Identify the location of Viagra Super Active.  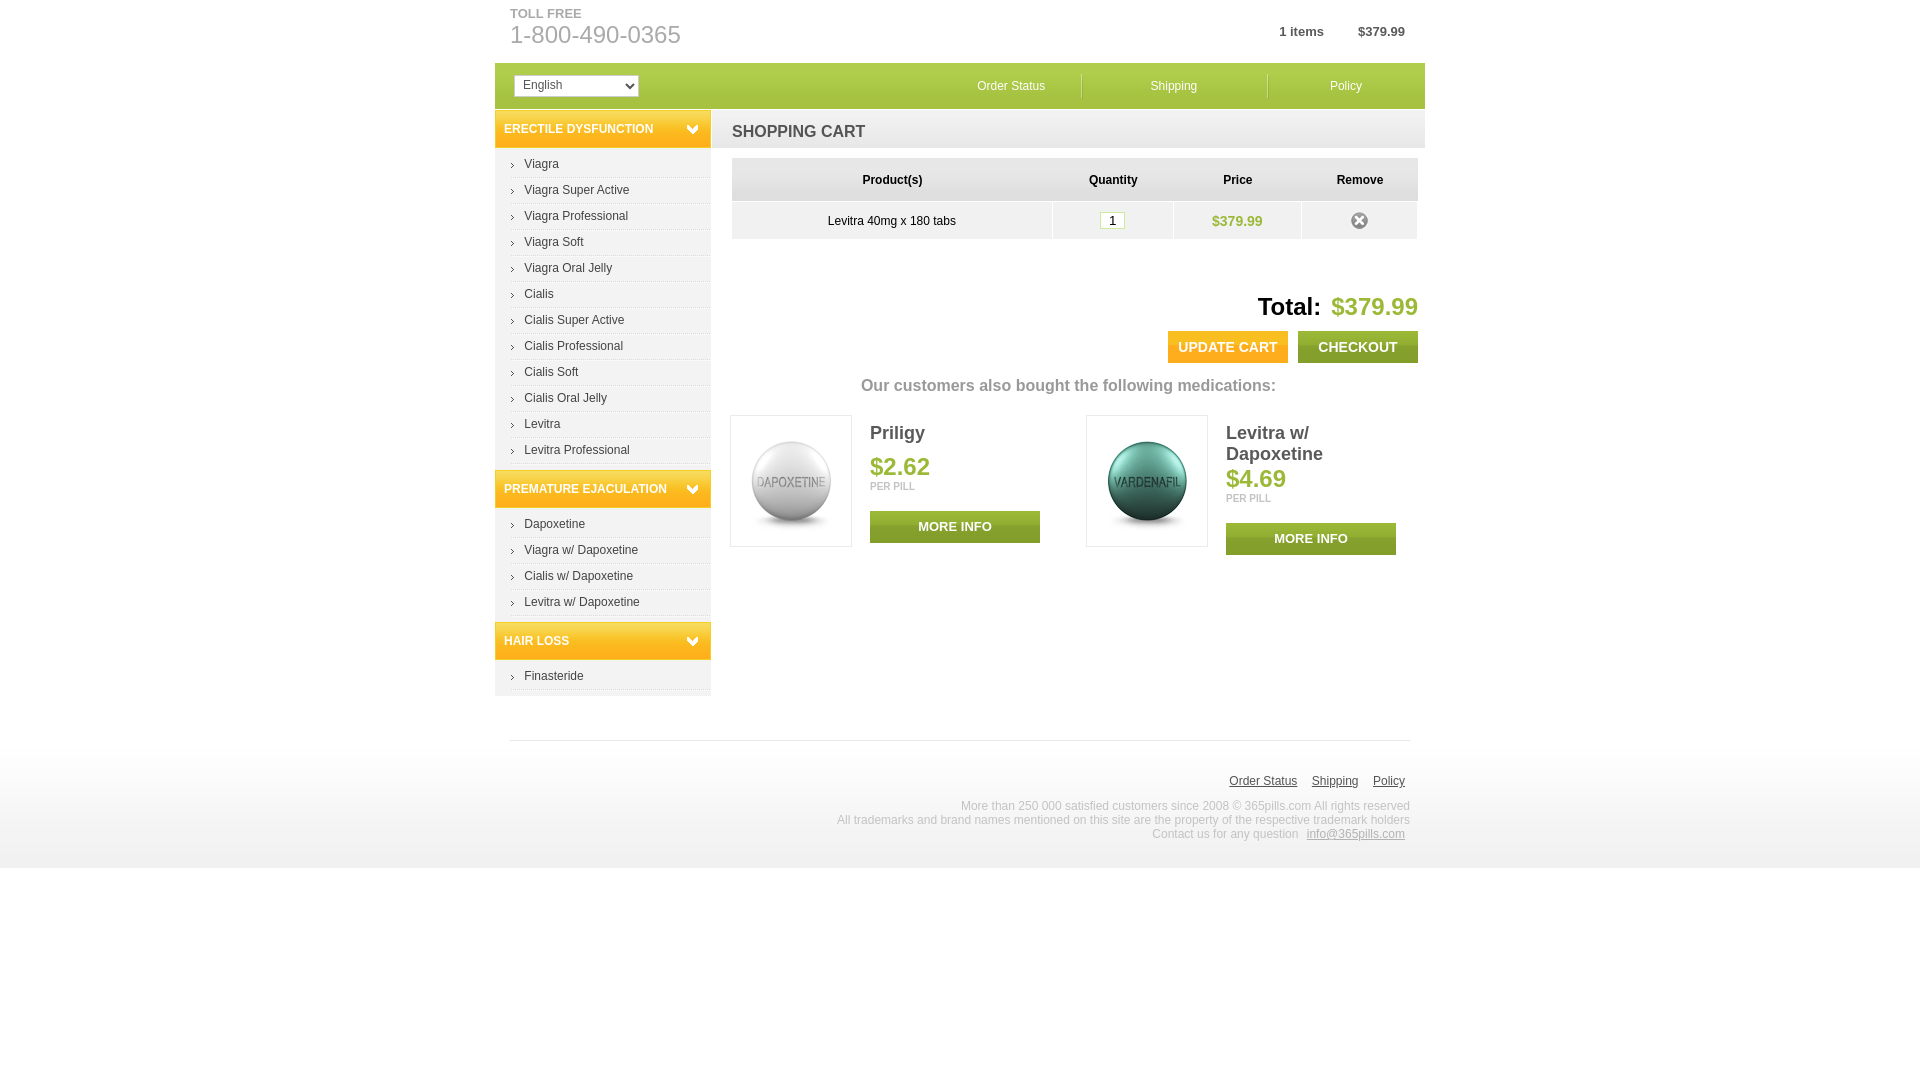
(576, 190).